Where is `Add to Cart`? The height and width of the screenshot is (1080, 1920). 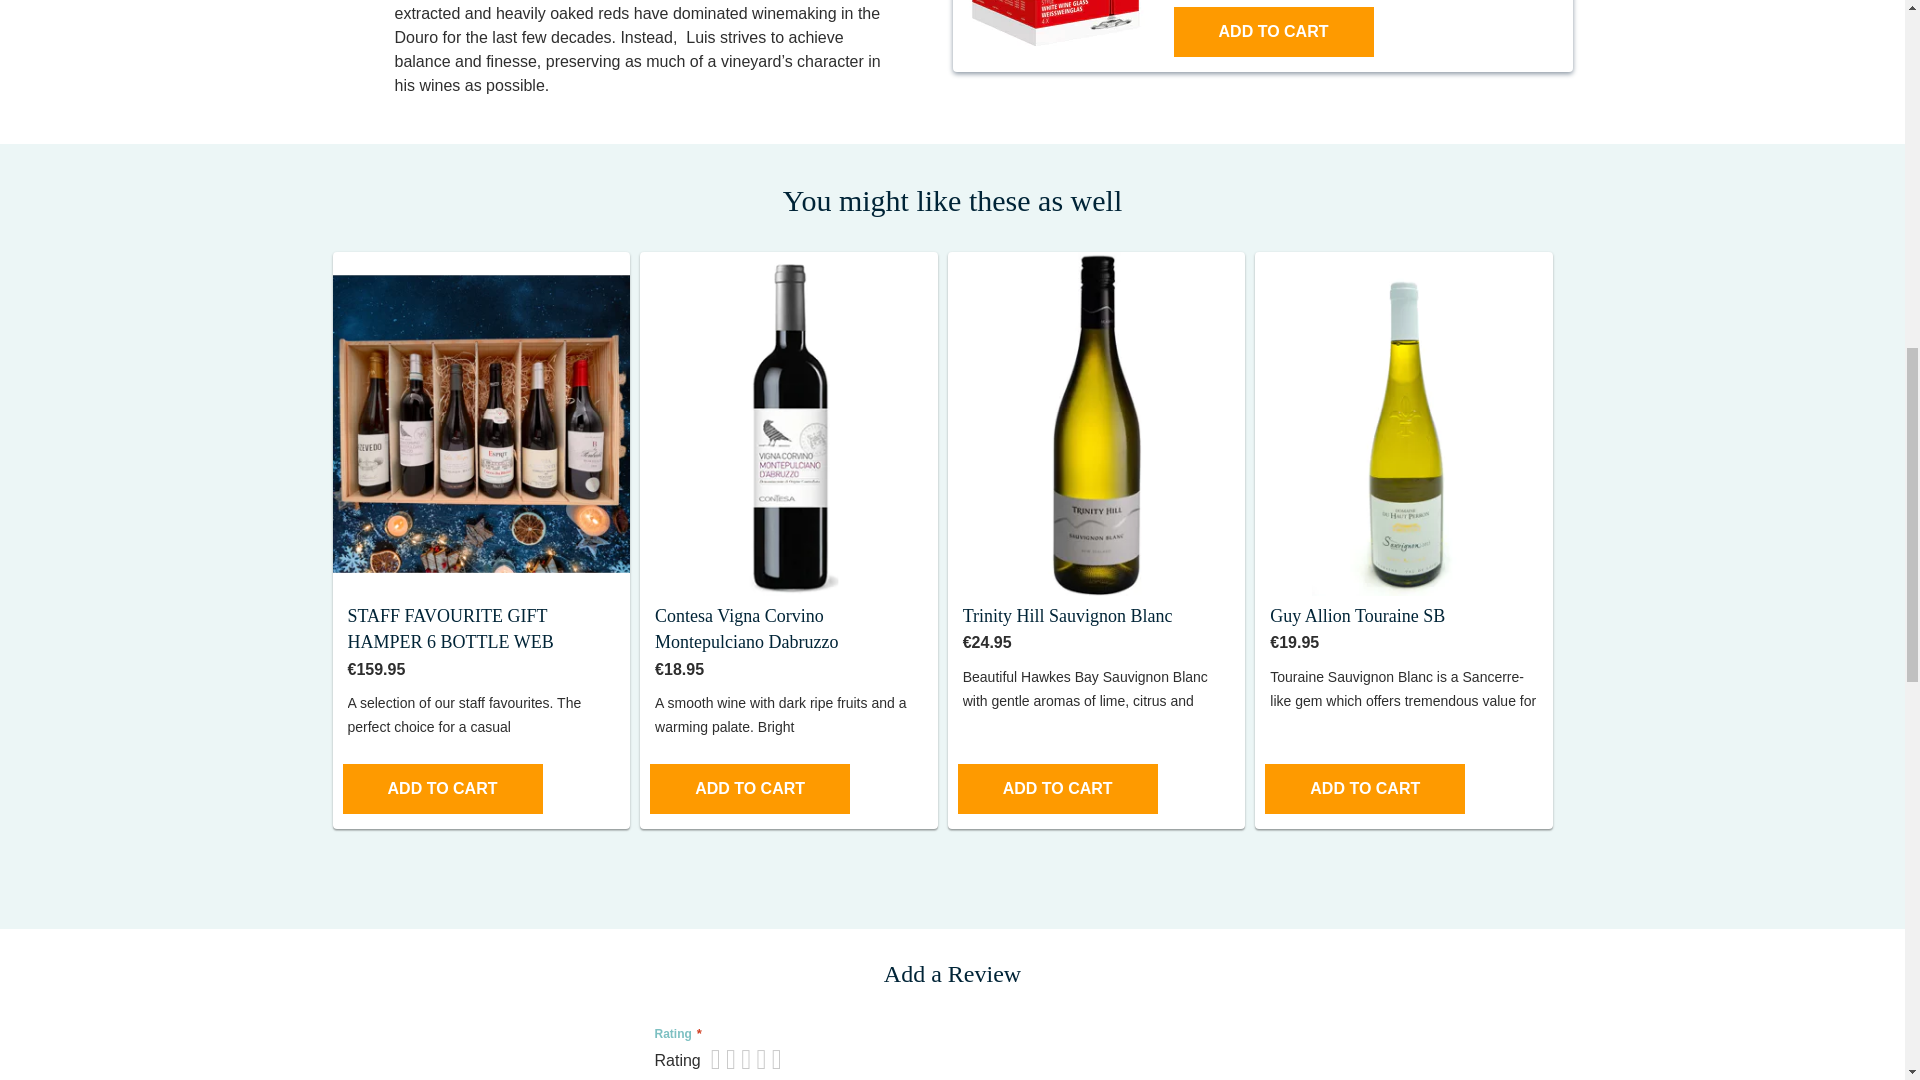
Add to Cart is located at coordinates (1058, 788).